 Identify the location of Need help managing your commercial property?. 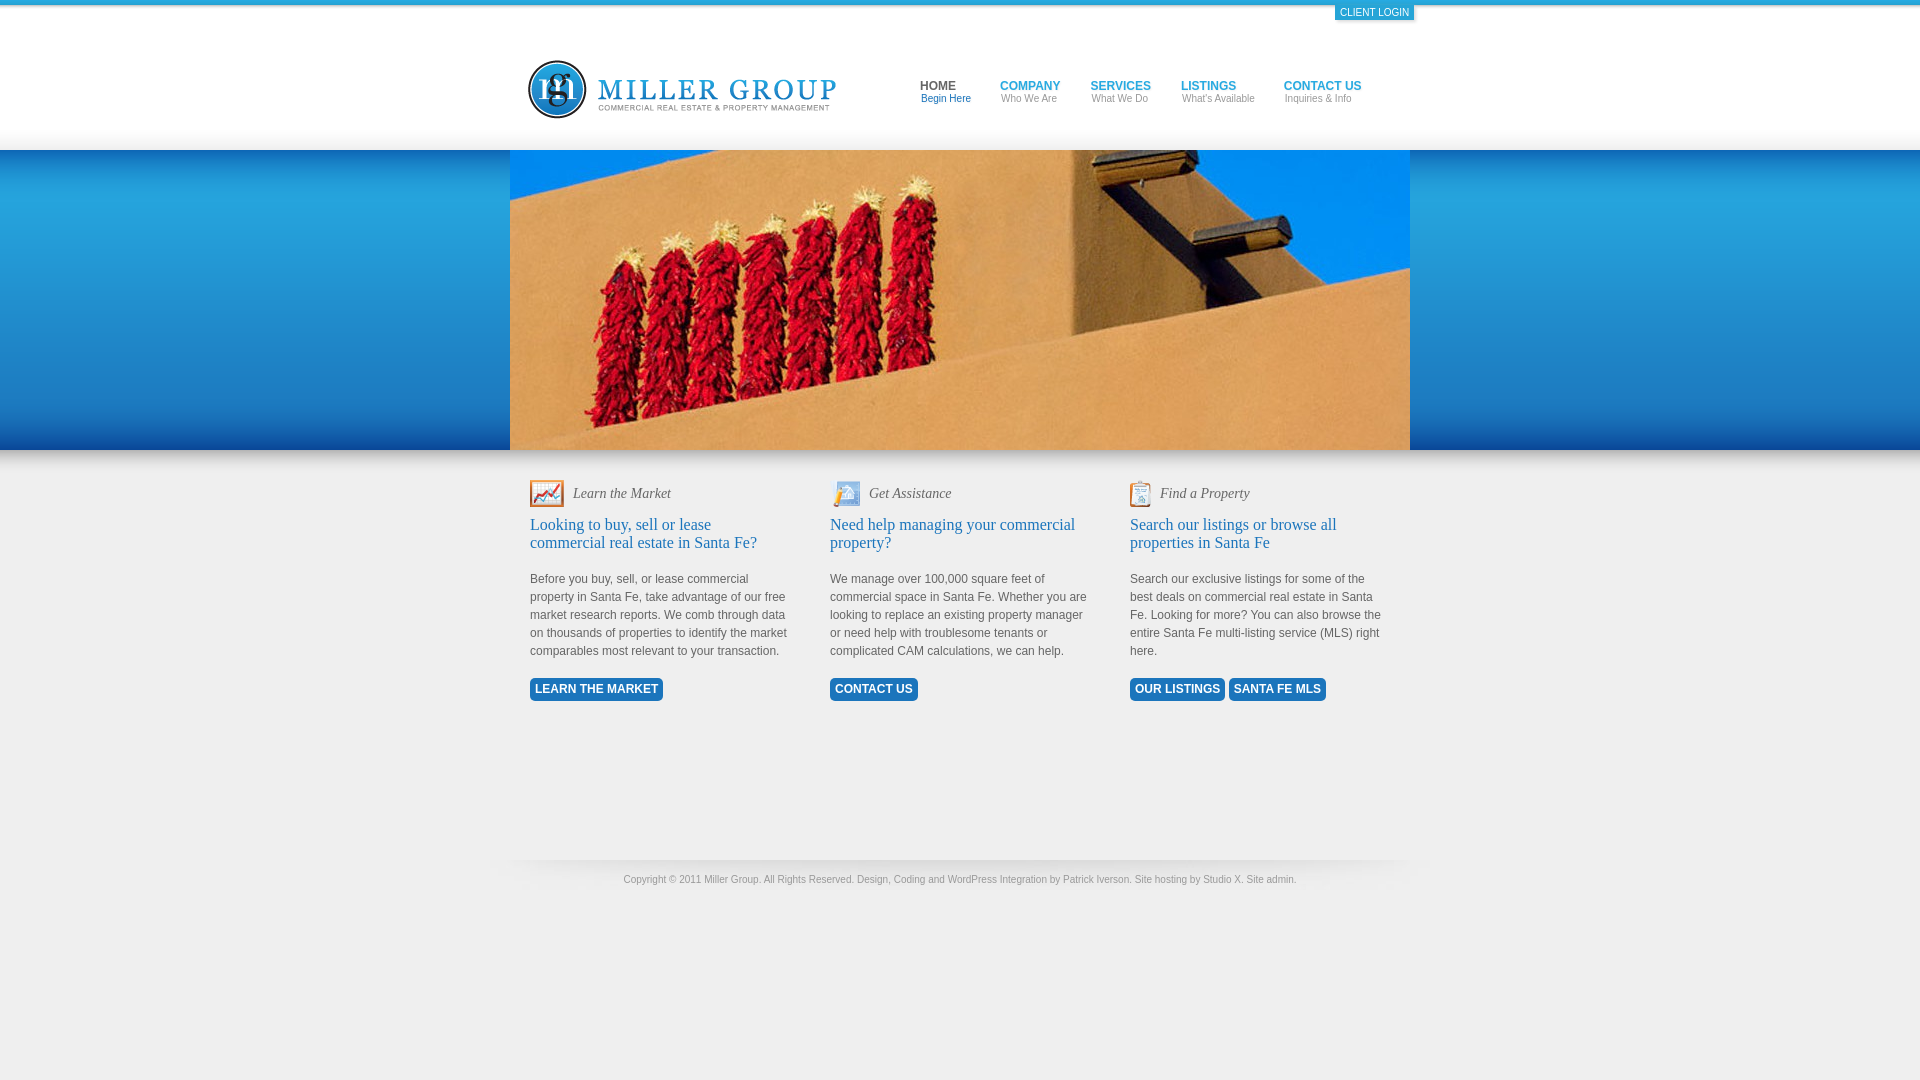
(952, 533).